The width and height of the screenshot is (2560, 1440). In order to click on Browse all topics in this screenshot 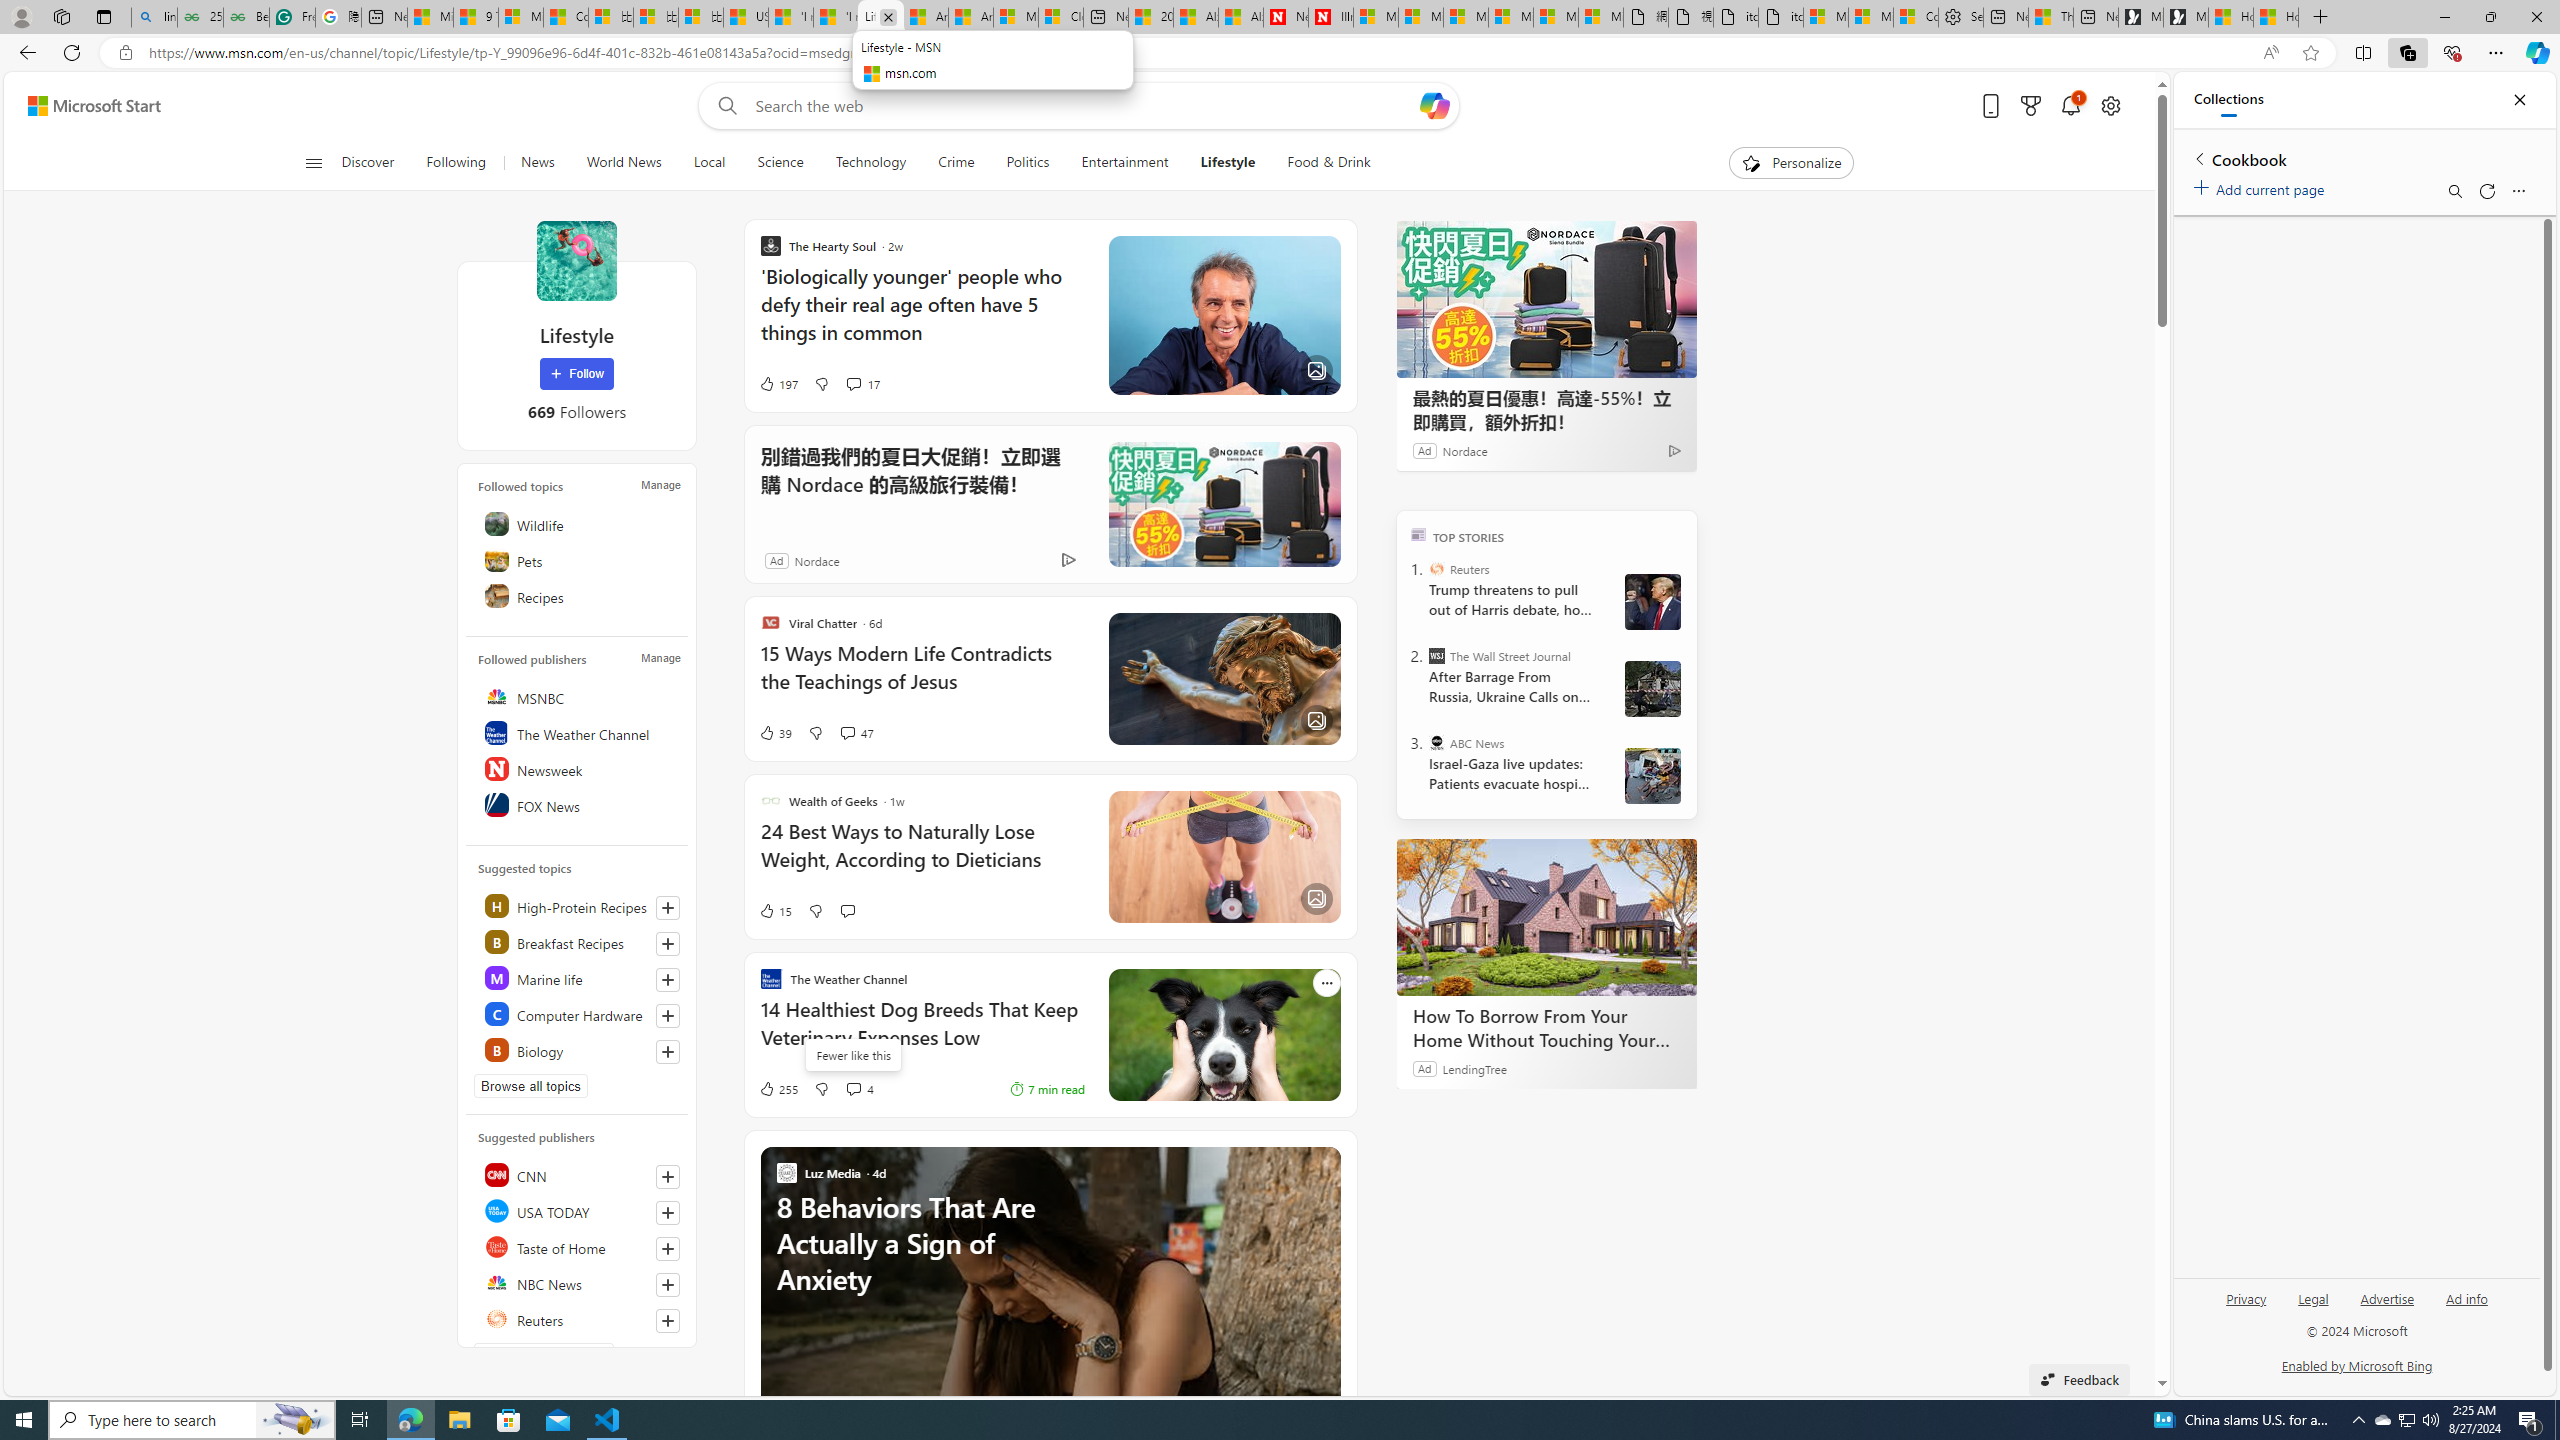, I will do `click(530, 1086)`.